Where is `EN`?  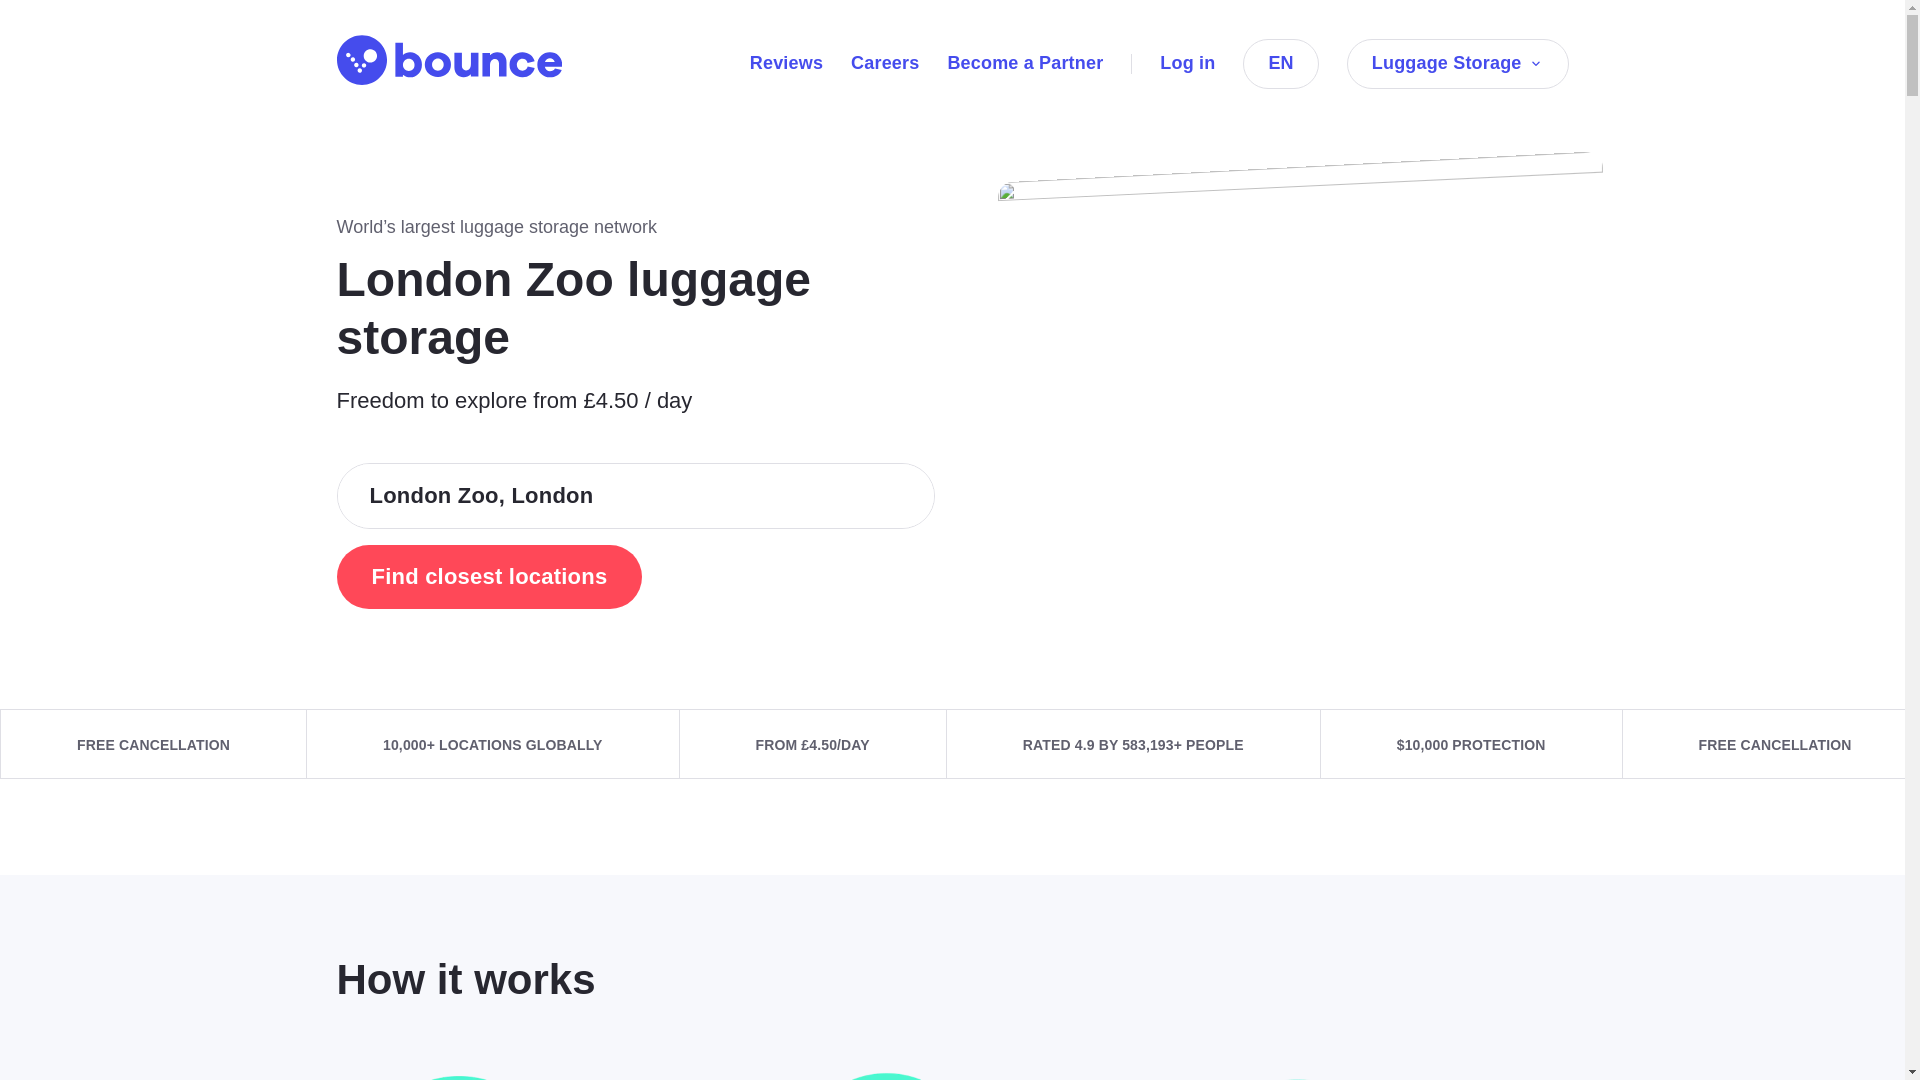 EN is located at coordinates (1280, 63).